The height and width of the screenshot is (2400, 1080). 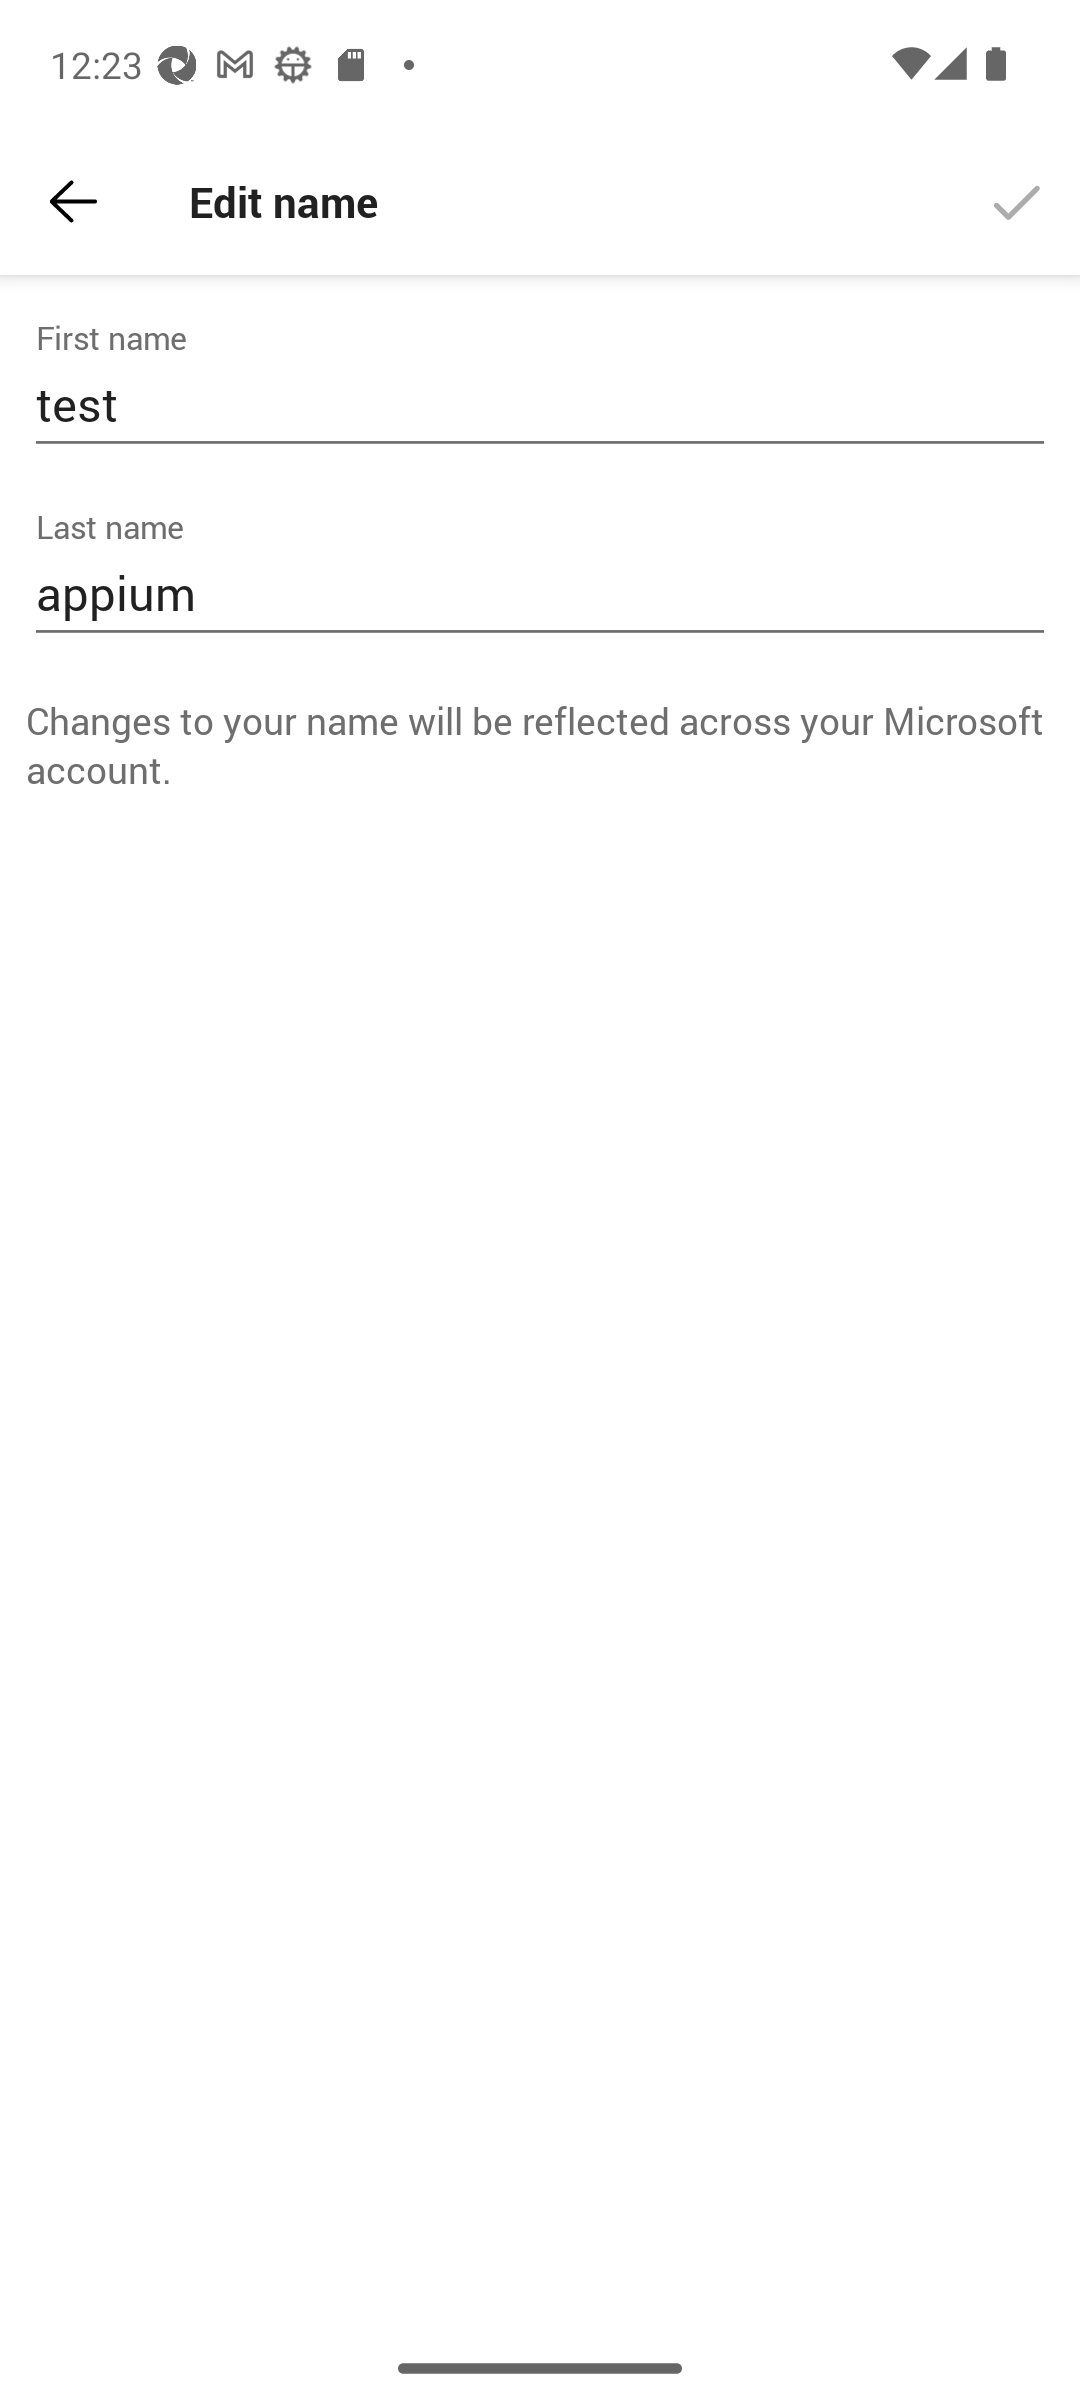 What do you see at coordinates (73, 202) in the screenshot?
I see `Back` at bounding box center [73, 202].